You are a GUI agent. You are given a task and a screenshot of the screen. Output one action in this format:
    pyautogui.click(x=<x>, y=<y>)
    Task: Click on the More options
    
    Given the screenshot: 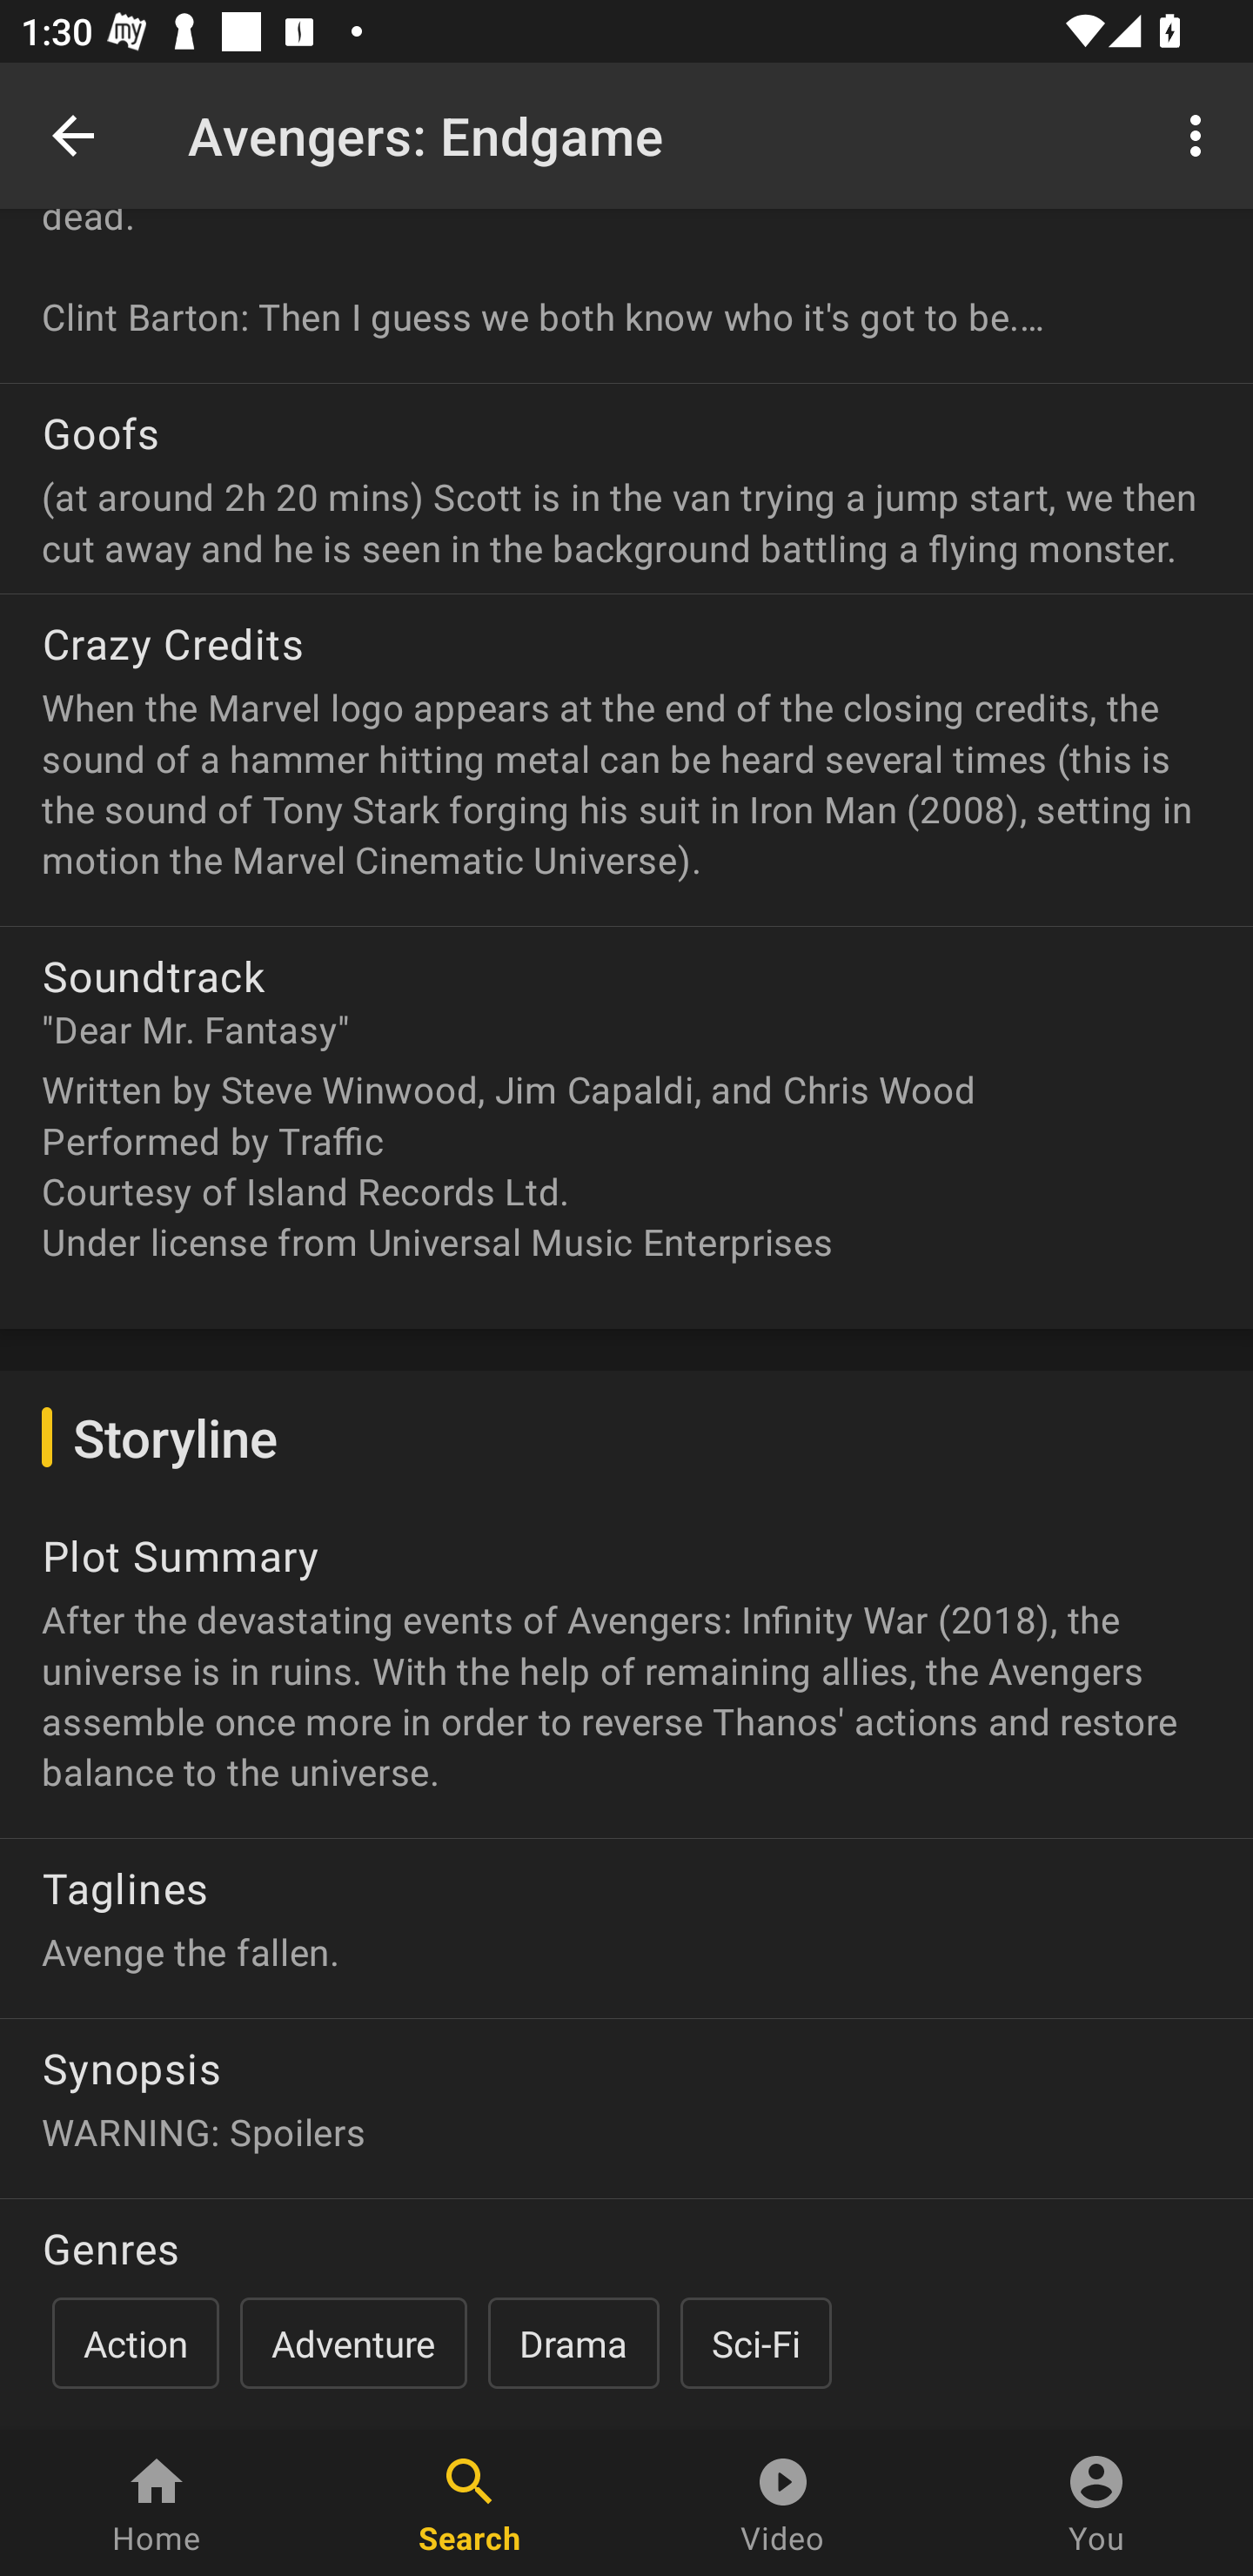 What is the action you would take?
    pyautogui.click(x=1201, y=134)
    